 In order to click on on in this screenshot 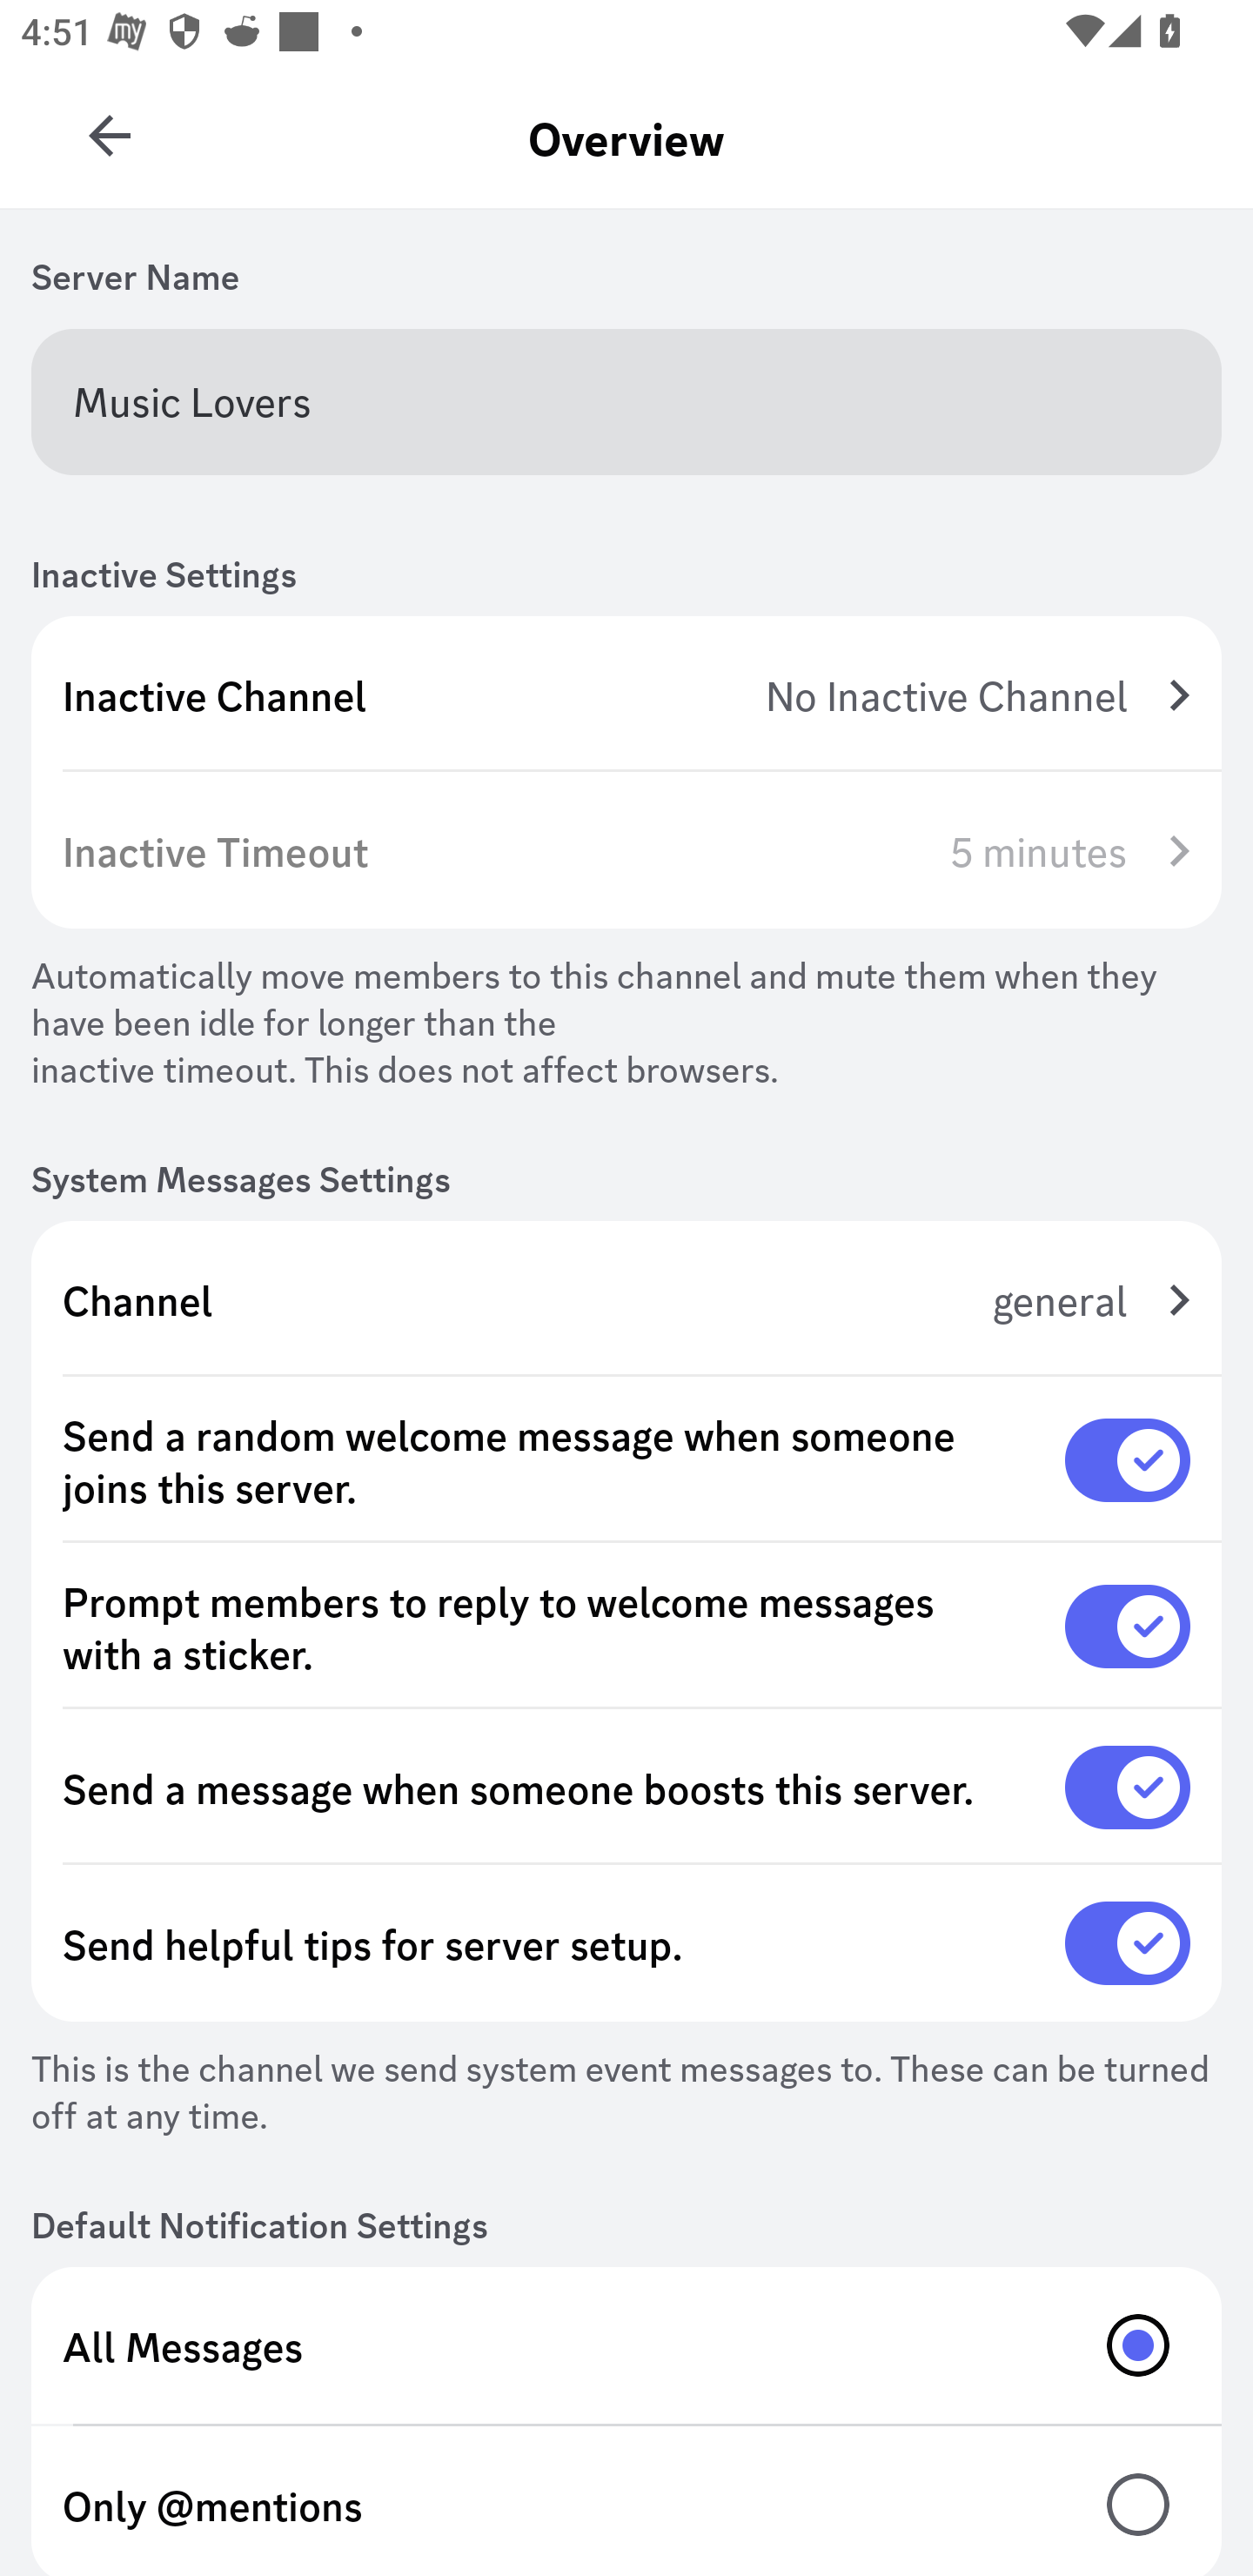, I will do `click(1128, 1627)`.